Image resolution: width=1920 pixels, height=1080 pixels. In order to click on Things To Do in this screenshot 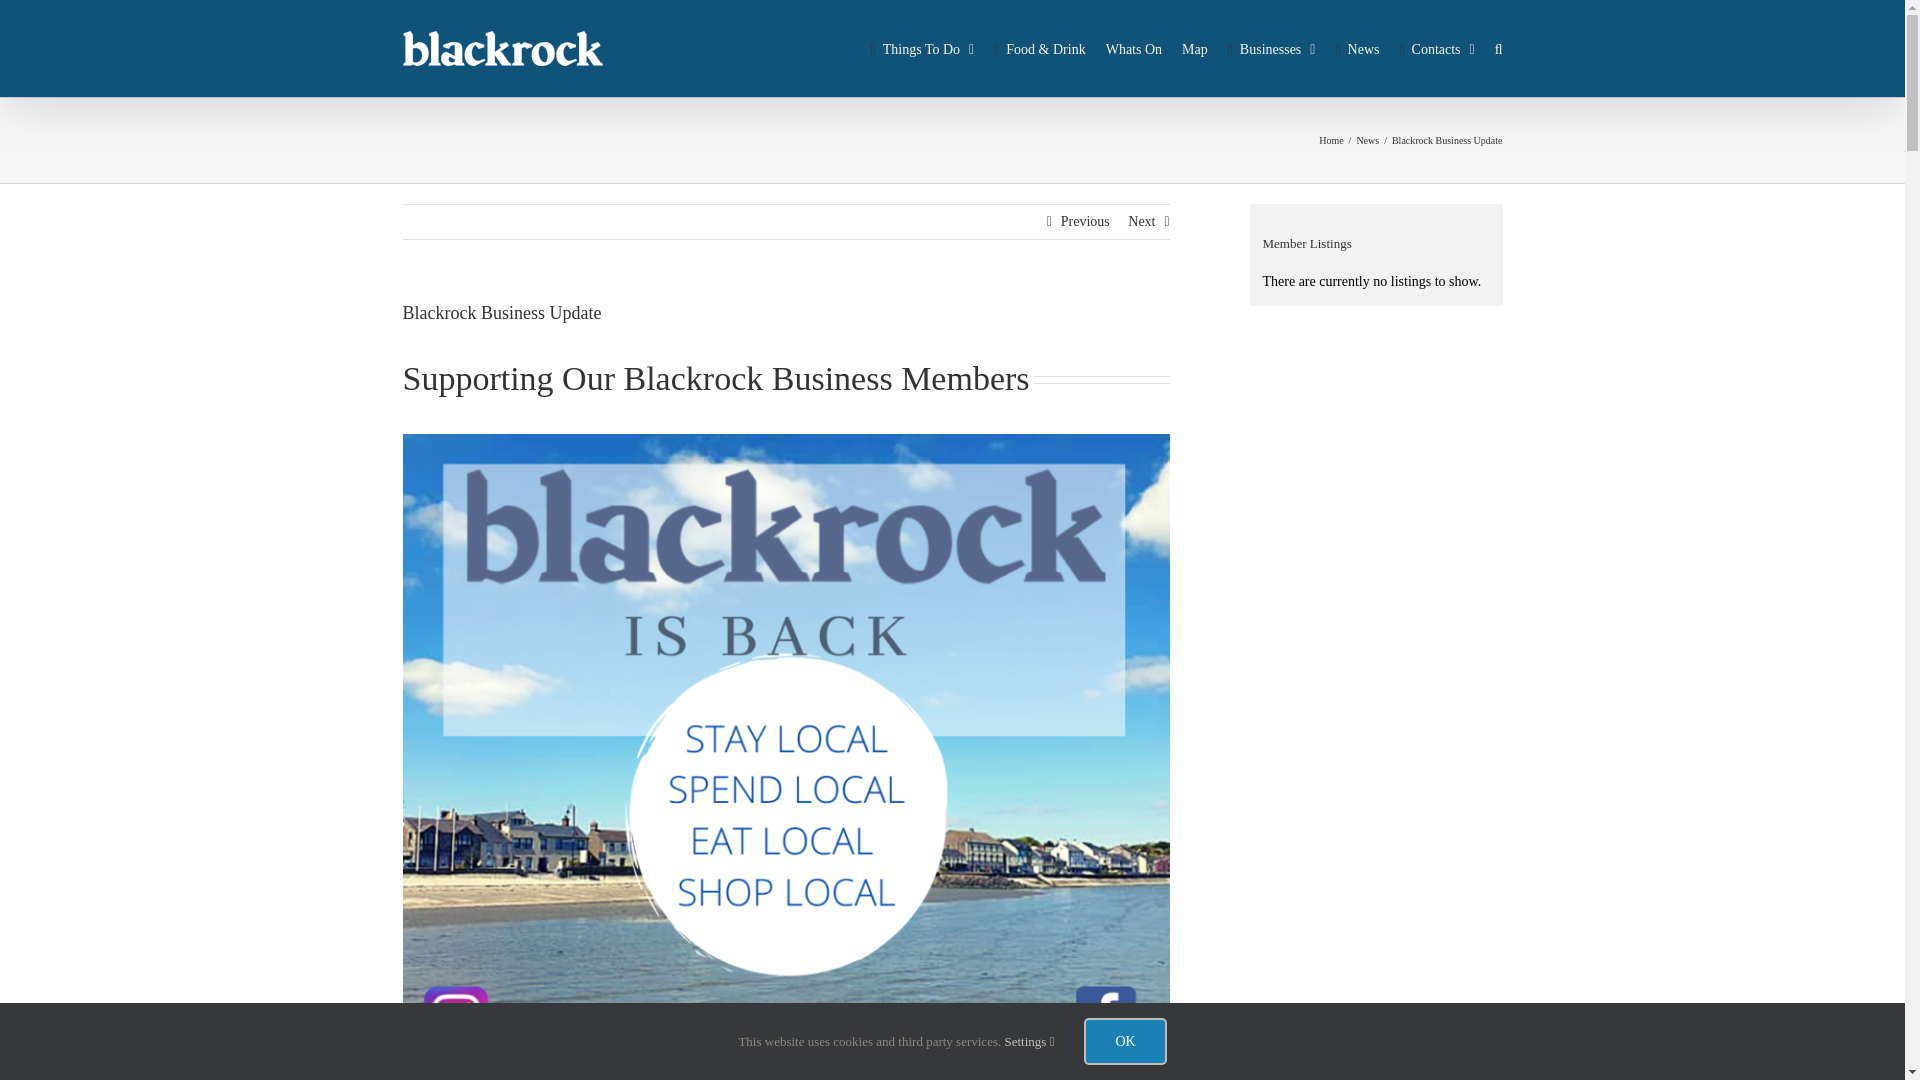, I will do `click(923, 48)`.